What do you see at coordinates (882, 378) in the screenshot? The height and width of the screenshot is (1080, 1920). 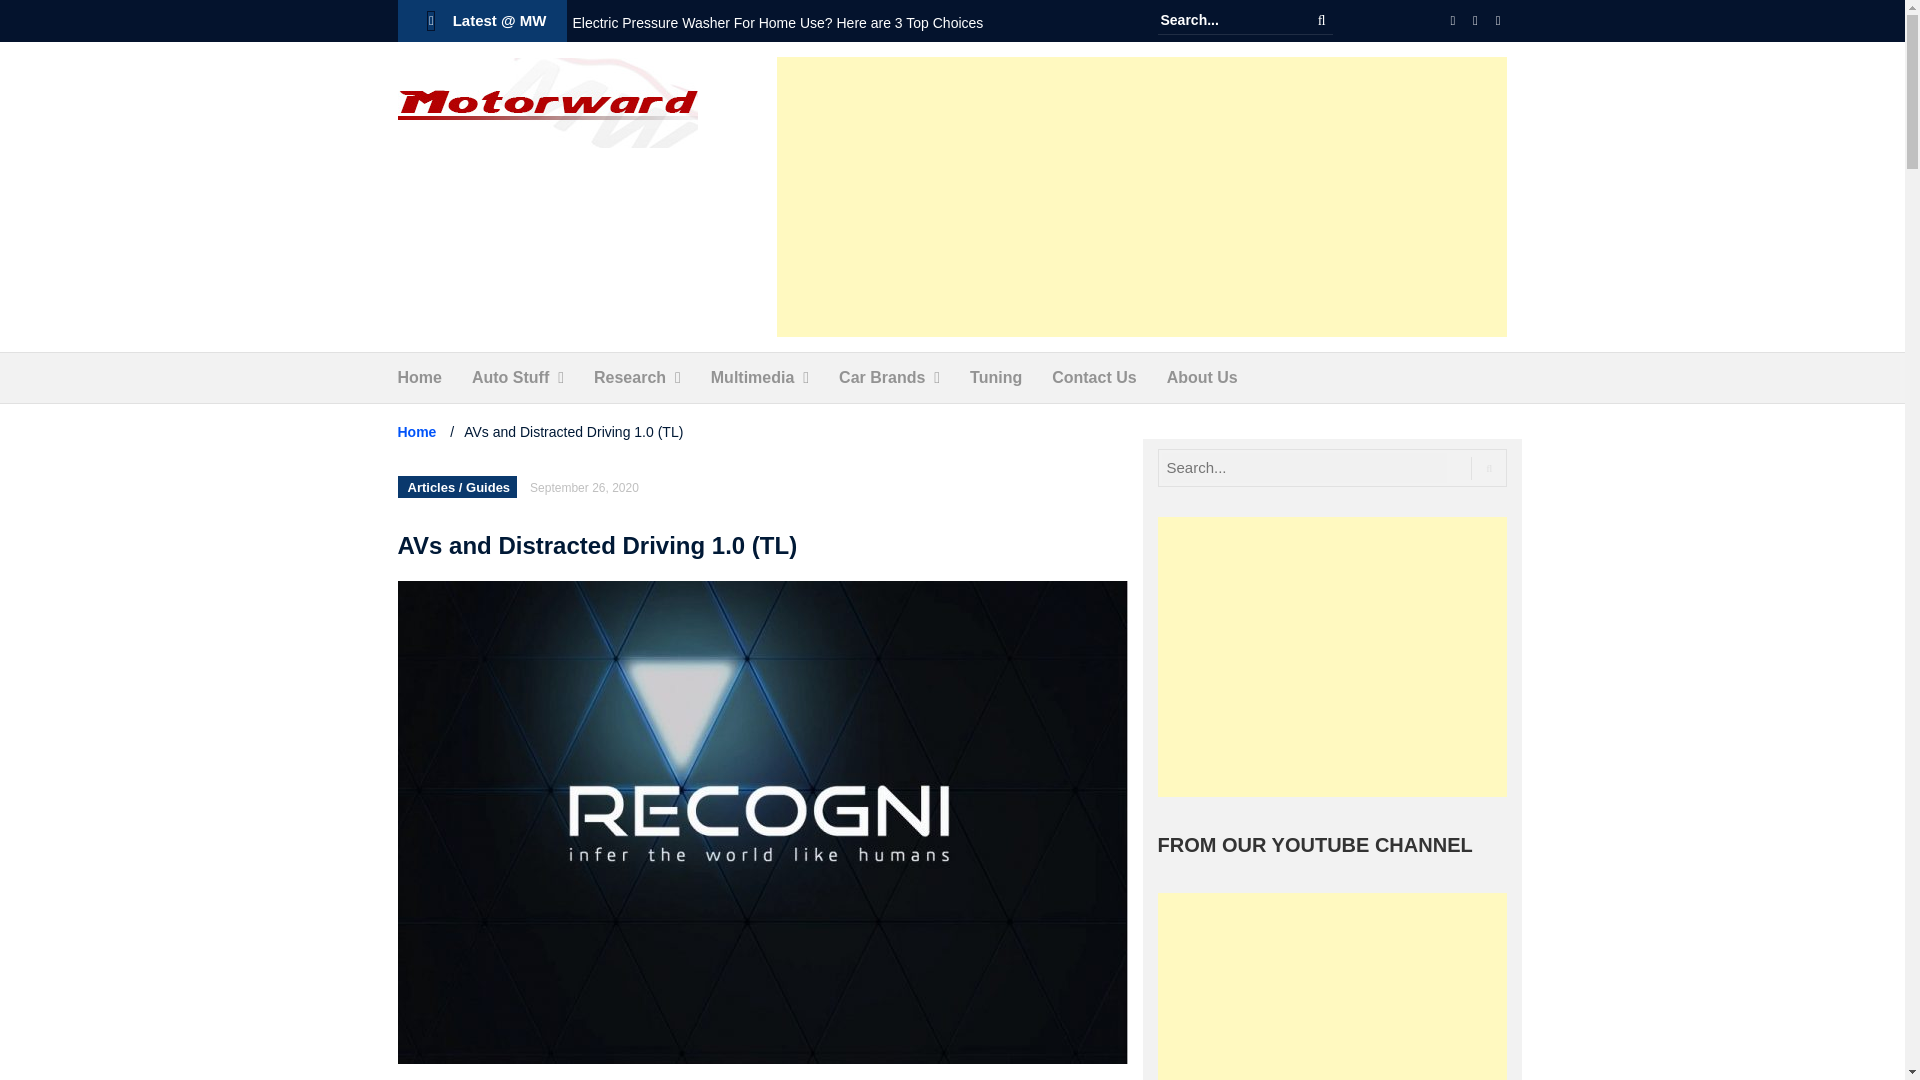 I see `Car Brands` at bounding box center [882, 378].